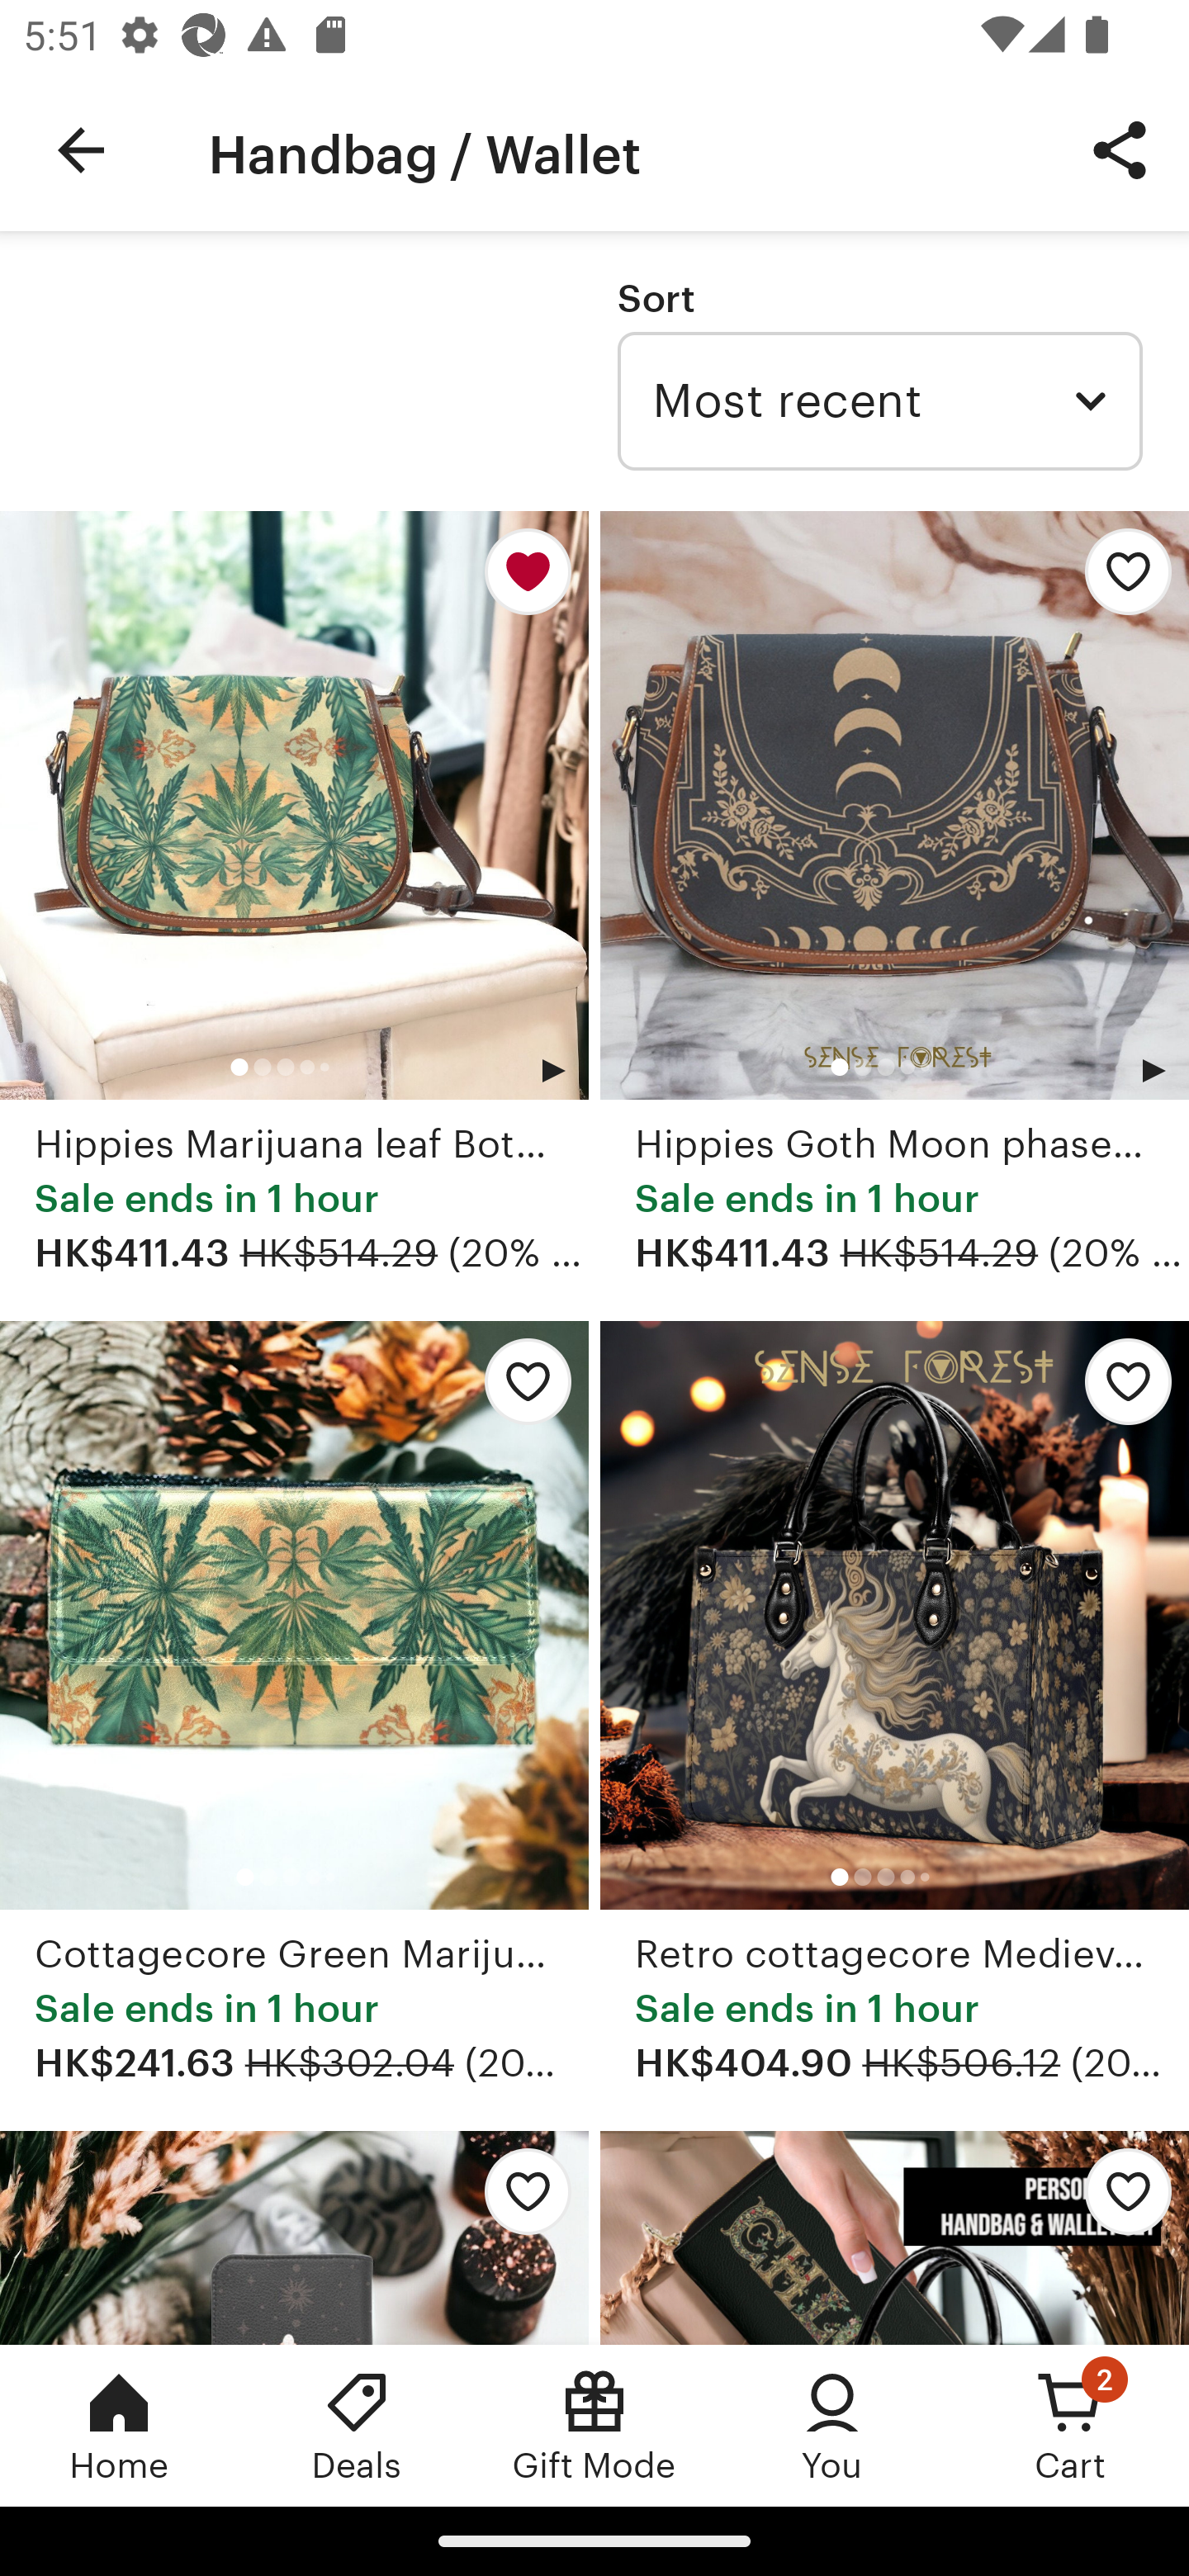 The height and width of the screenshot is (2576, 1189). Describe the element at coordinates (656, 298) in the screenshot. I see `Sort` at that location.